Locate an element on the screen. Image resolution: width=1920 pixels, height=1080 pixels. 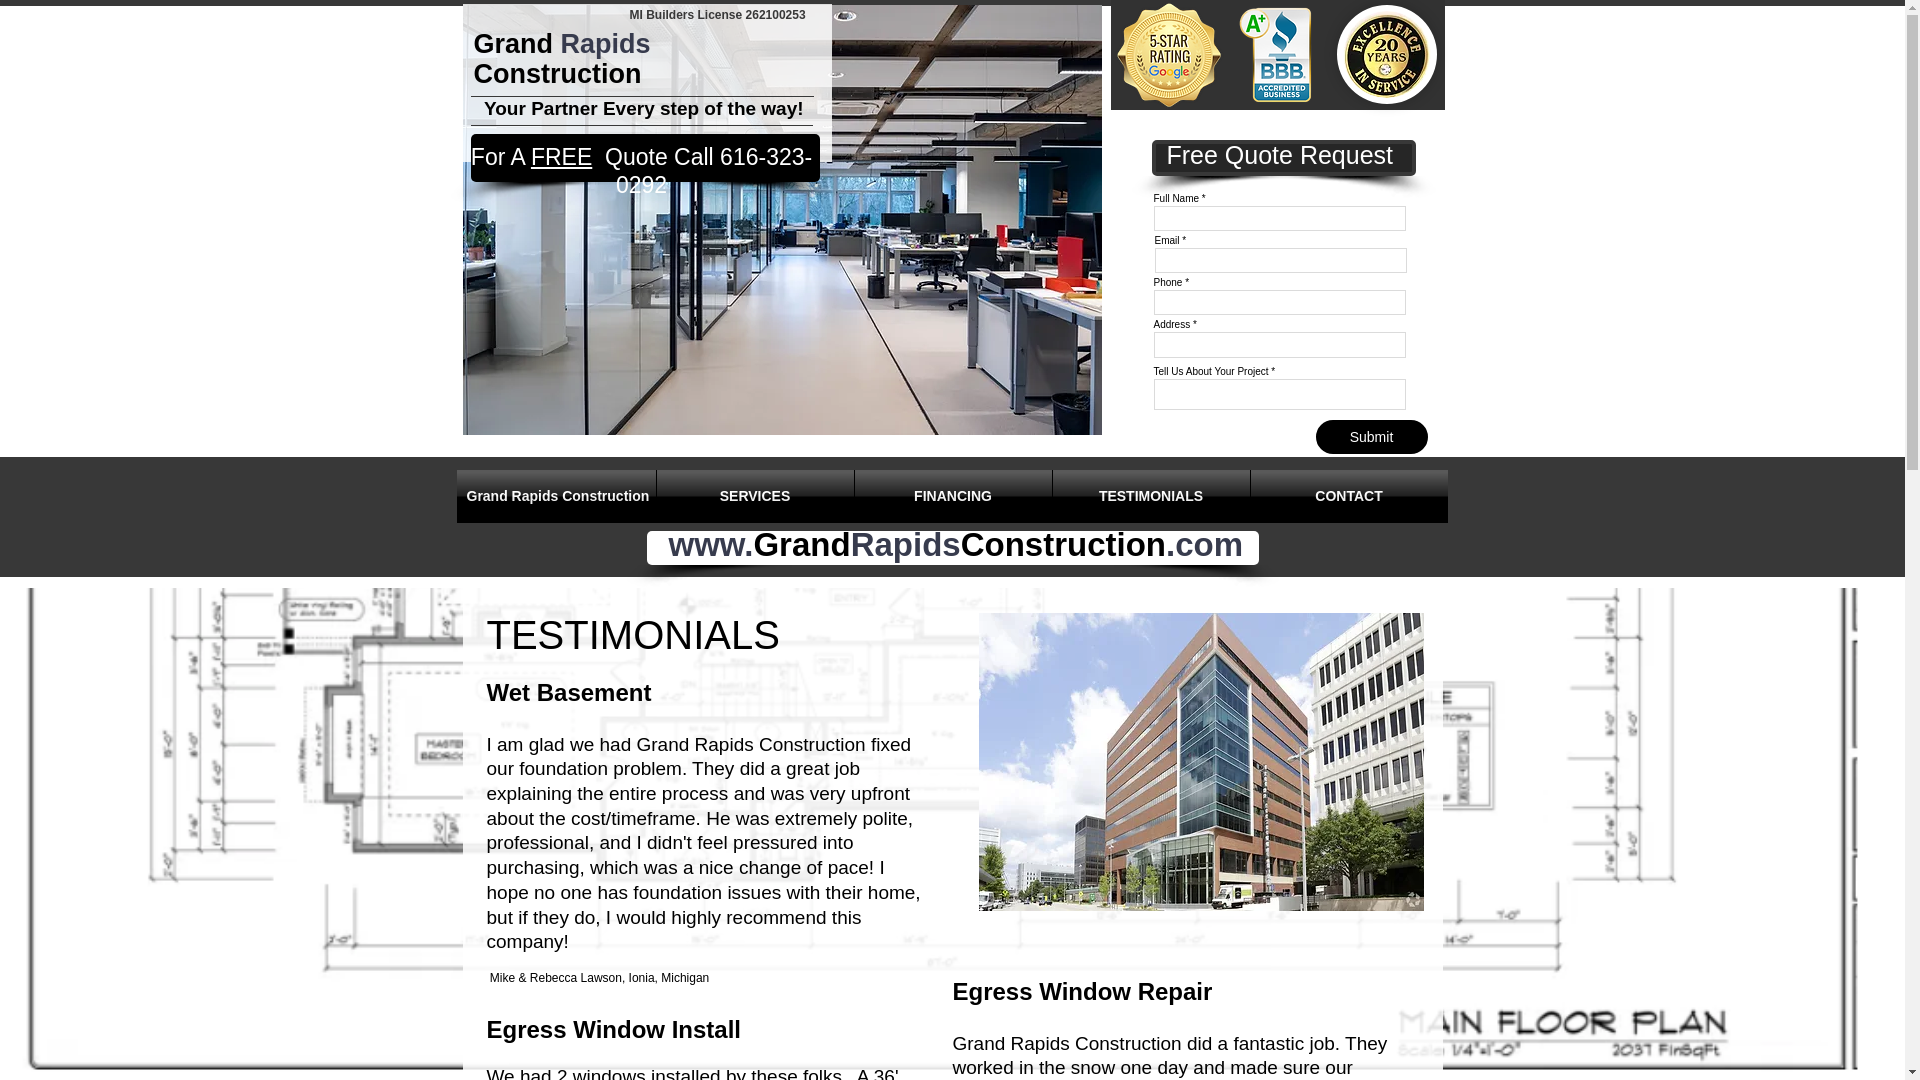
www.GrandRapidsConstruction.com is located at coordinates (955, 544).